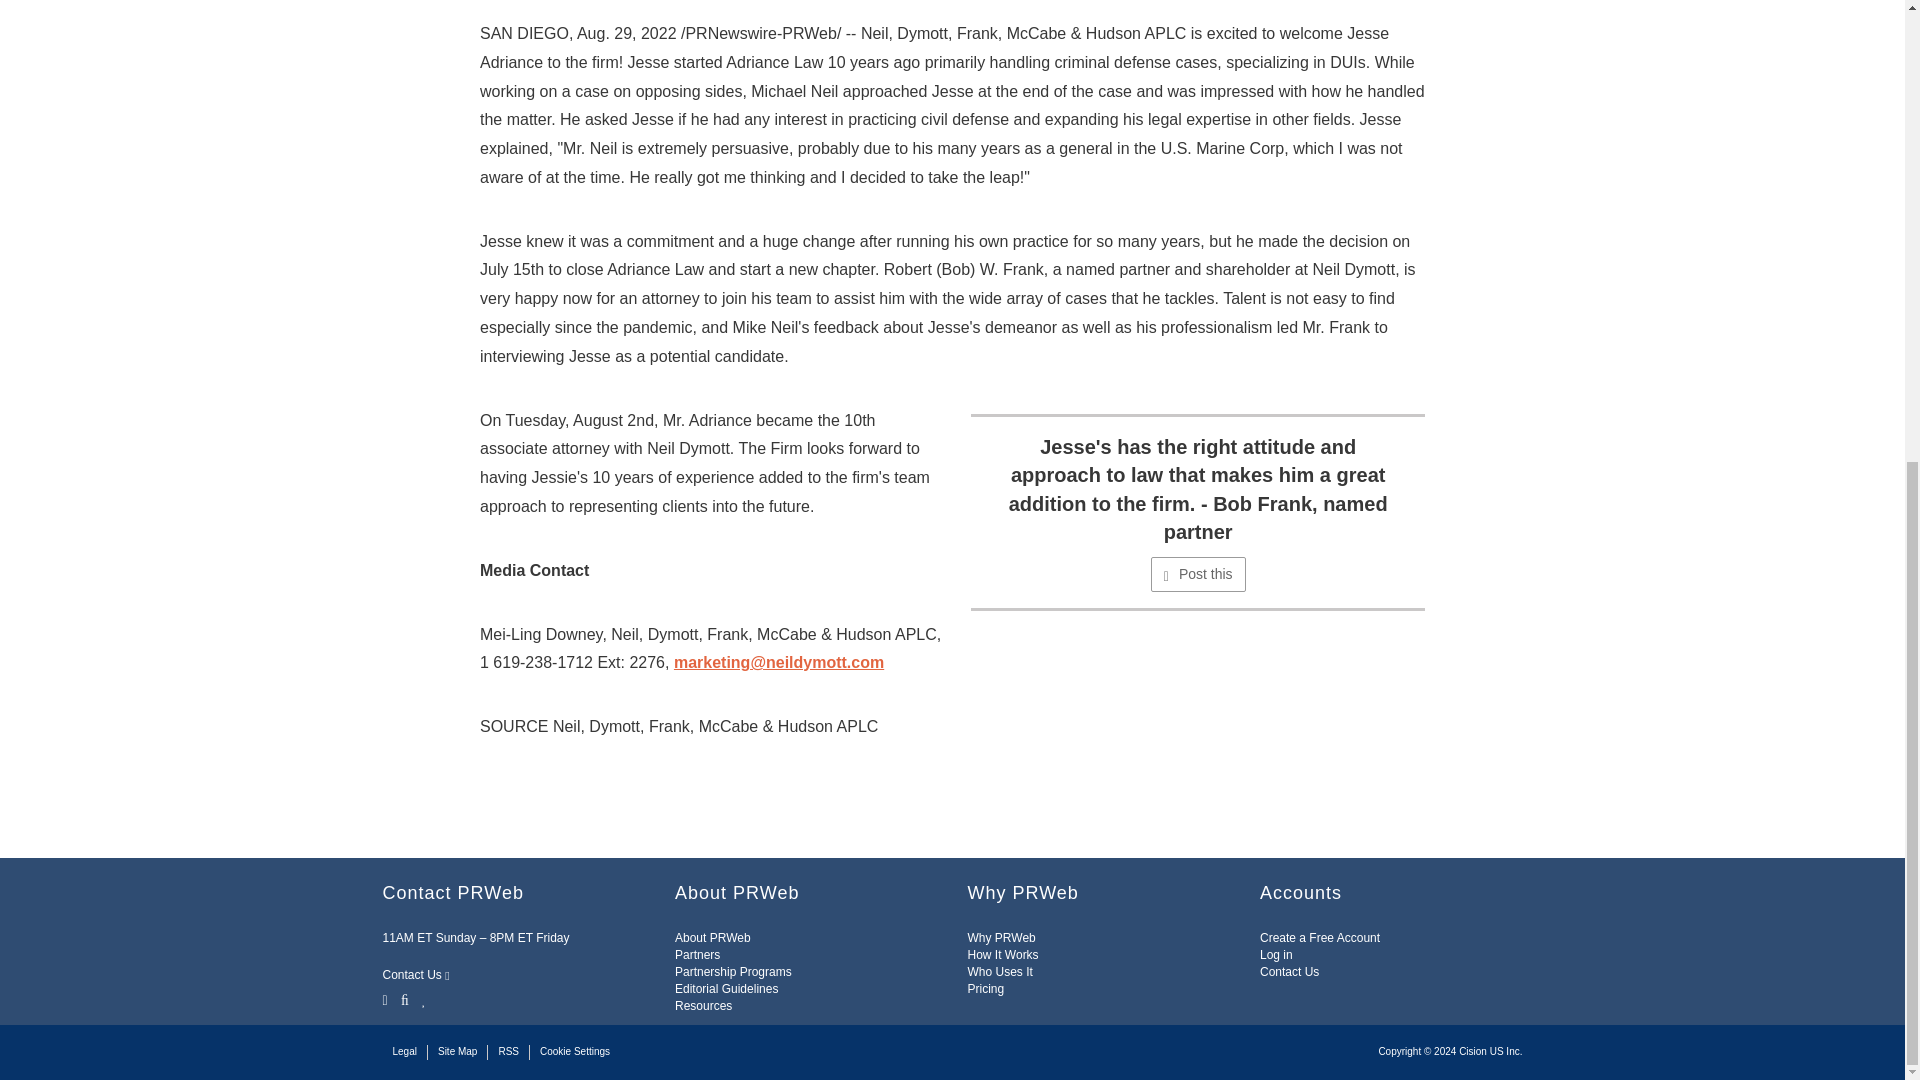  I want to click on Partnership Programs, so click(733, 972).